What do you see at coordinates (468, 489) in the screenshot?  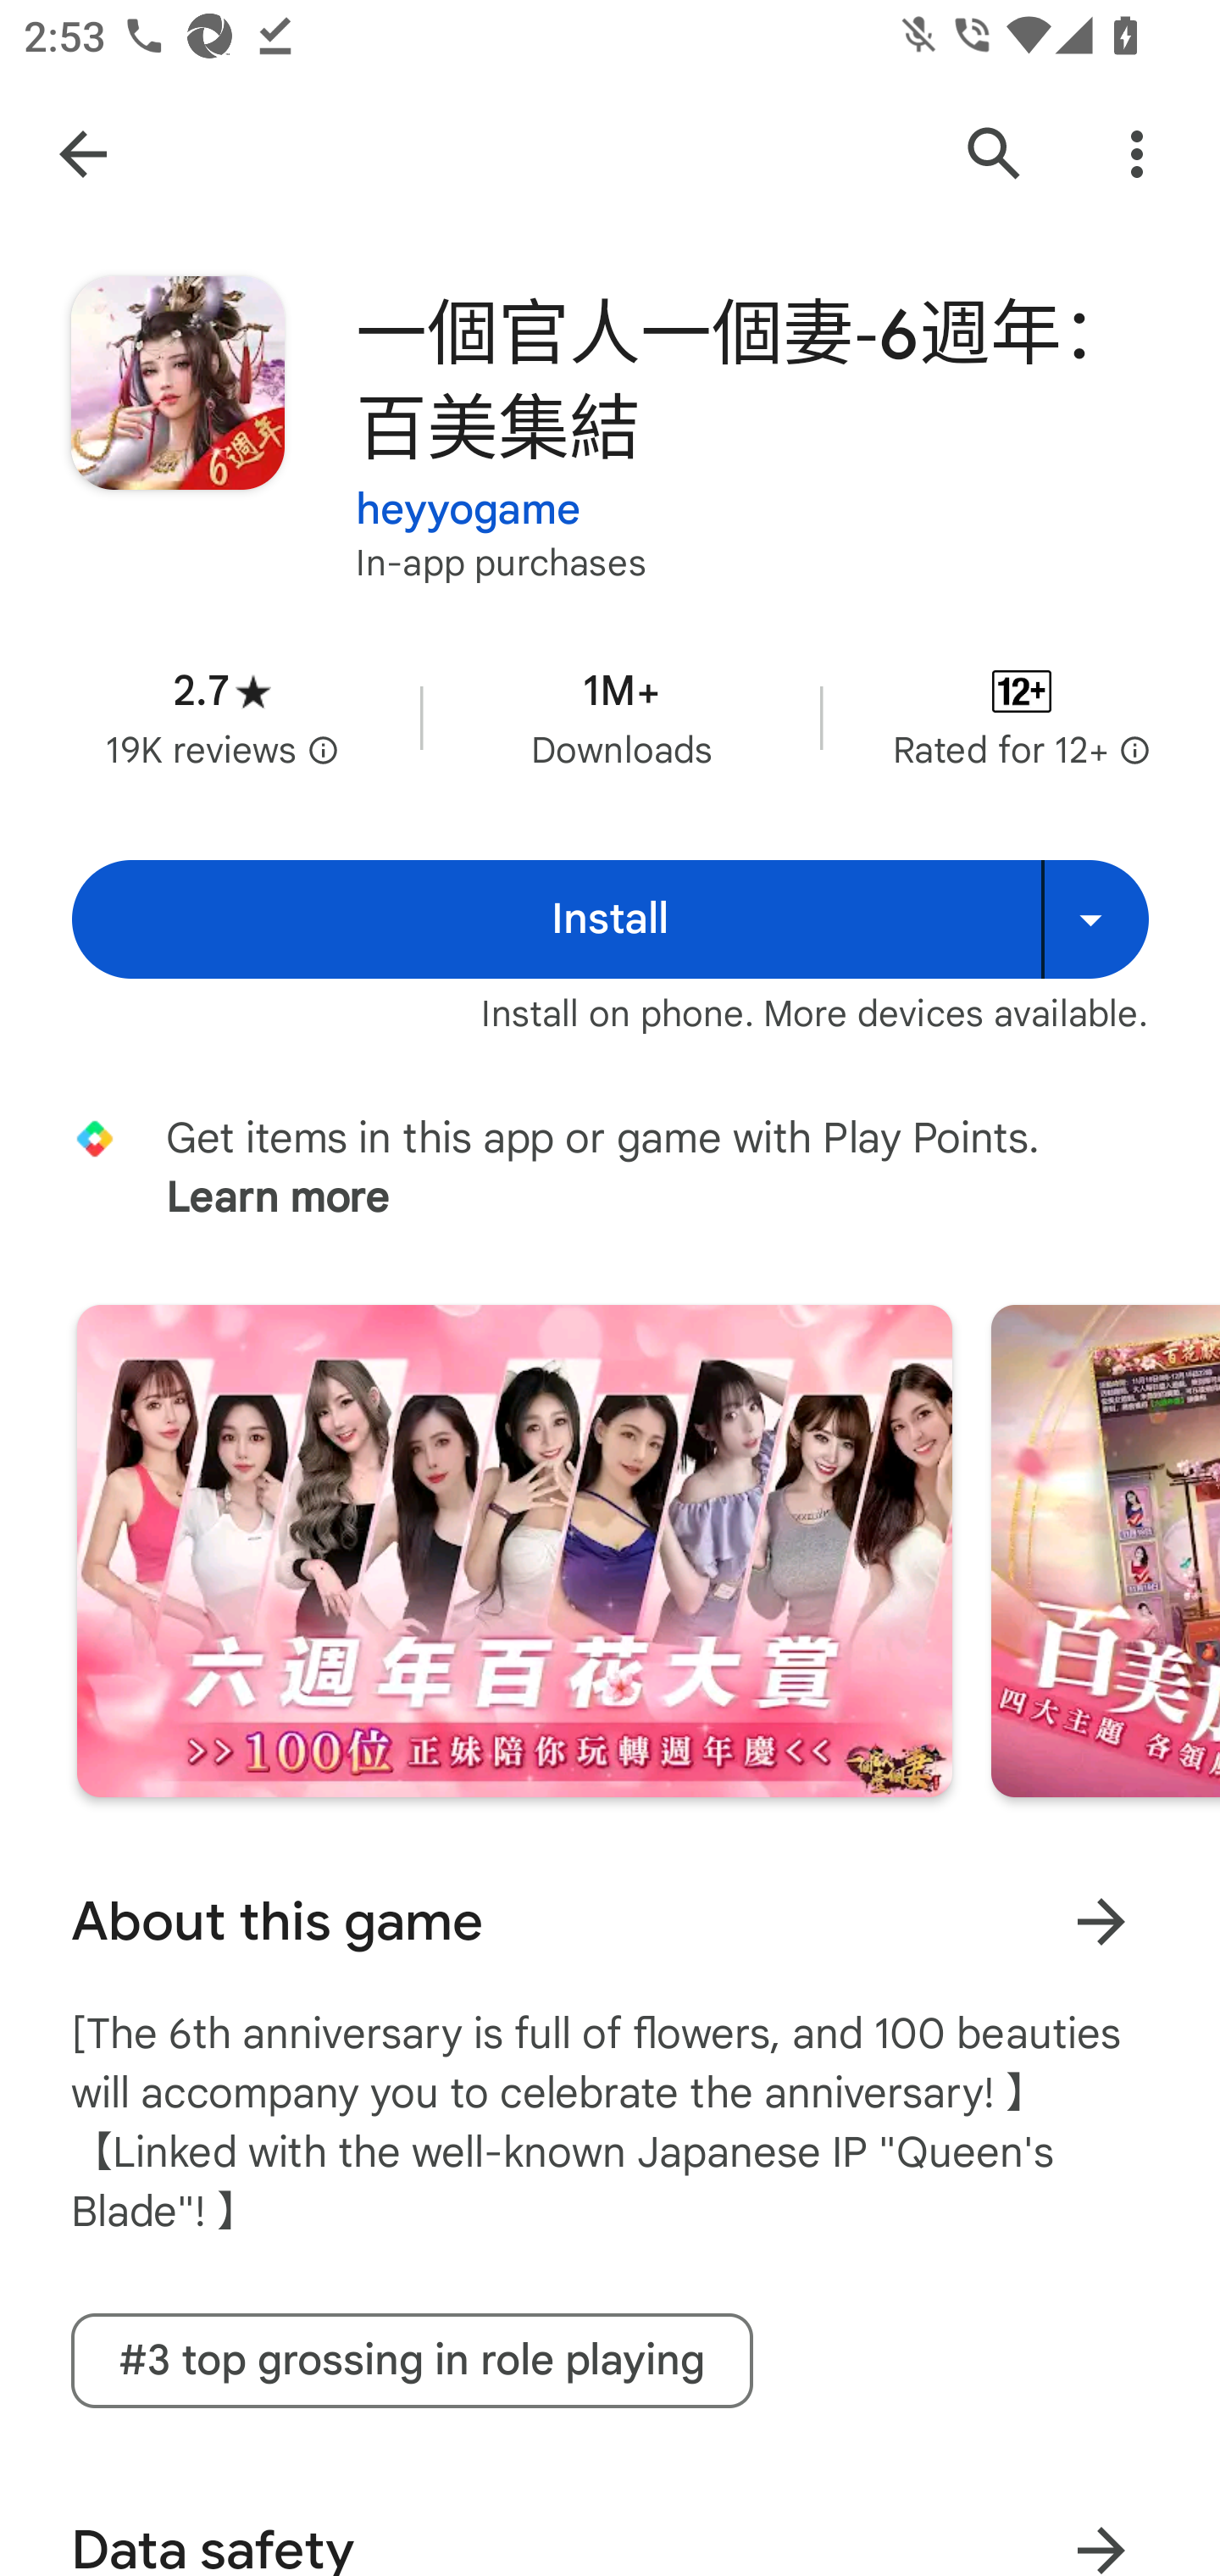 I see `heyyogame` at bounding box center [468, 489].